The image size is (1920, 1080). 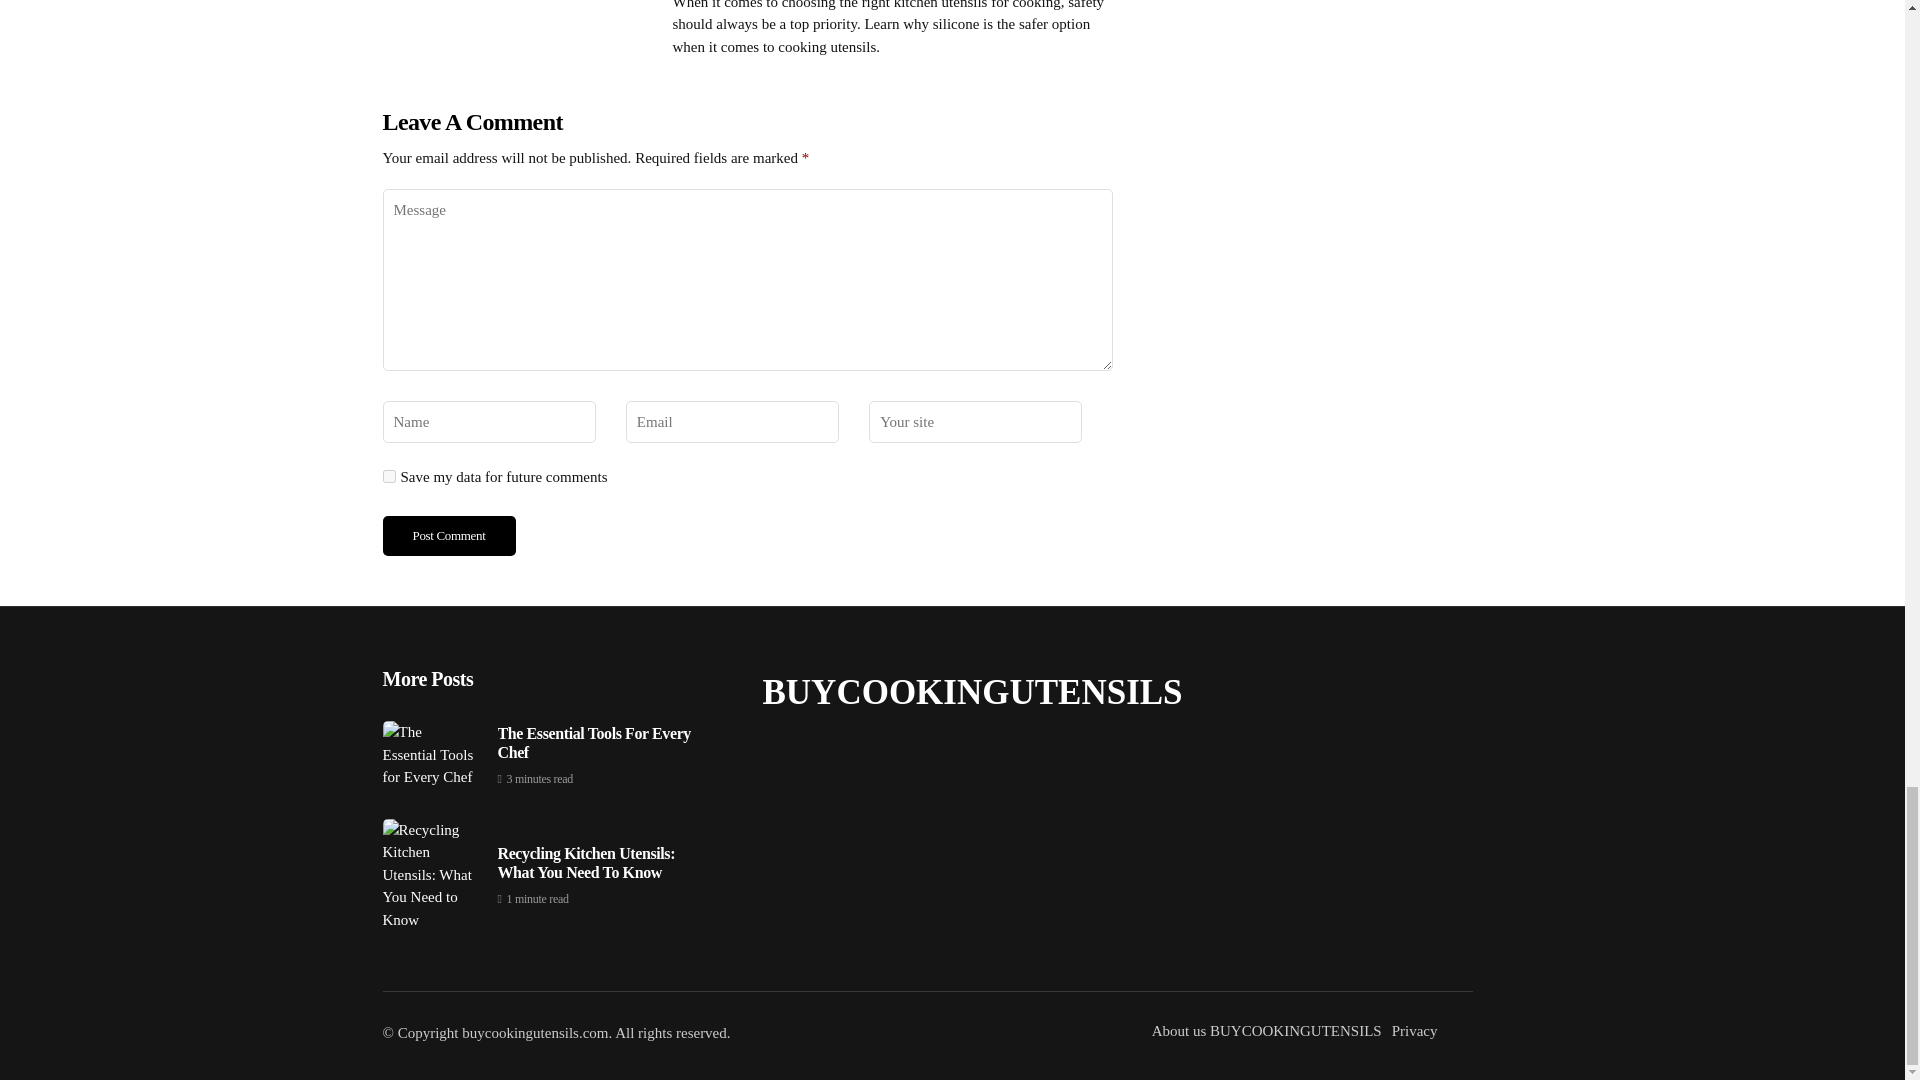 I want to click on Post Comment, so click(x=448, y=536).